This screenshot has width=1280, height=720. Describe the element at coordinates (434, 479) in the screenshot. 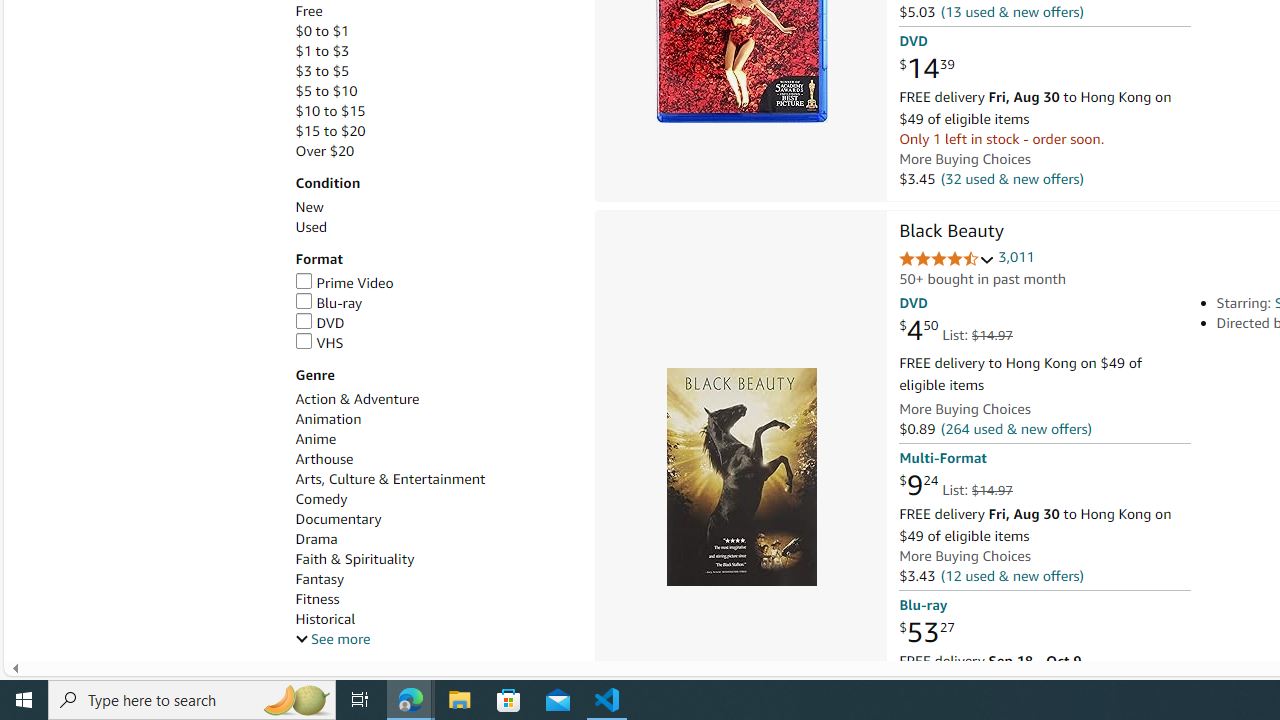

I see `Arts, Culture & Entertainment` at that location.